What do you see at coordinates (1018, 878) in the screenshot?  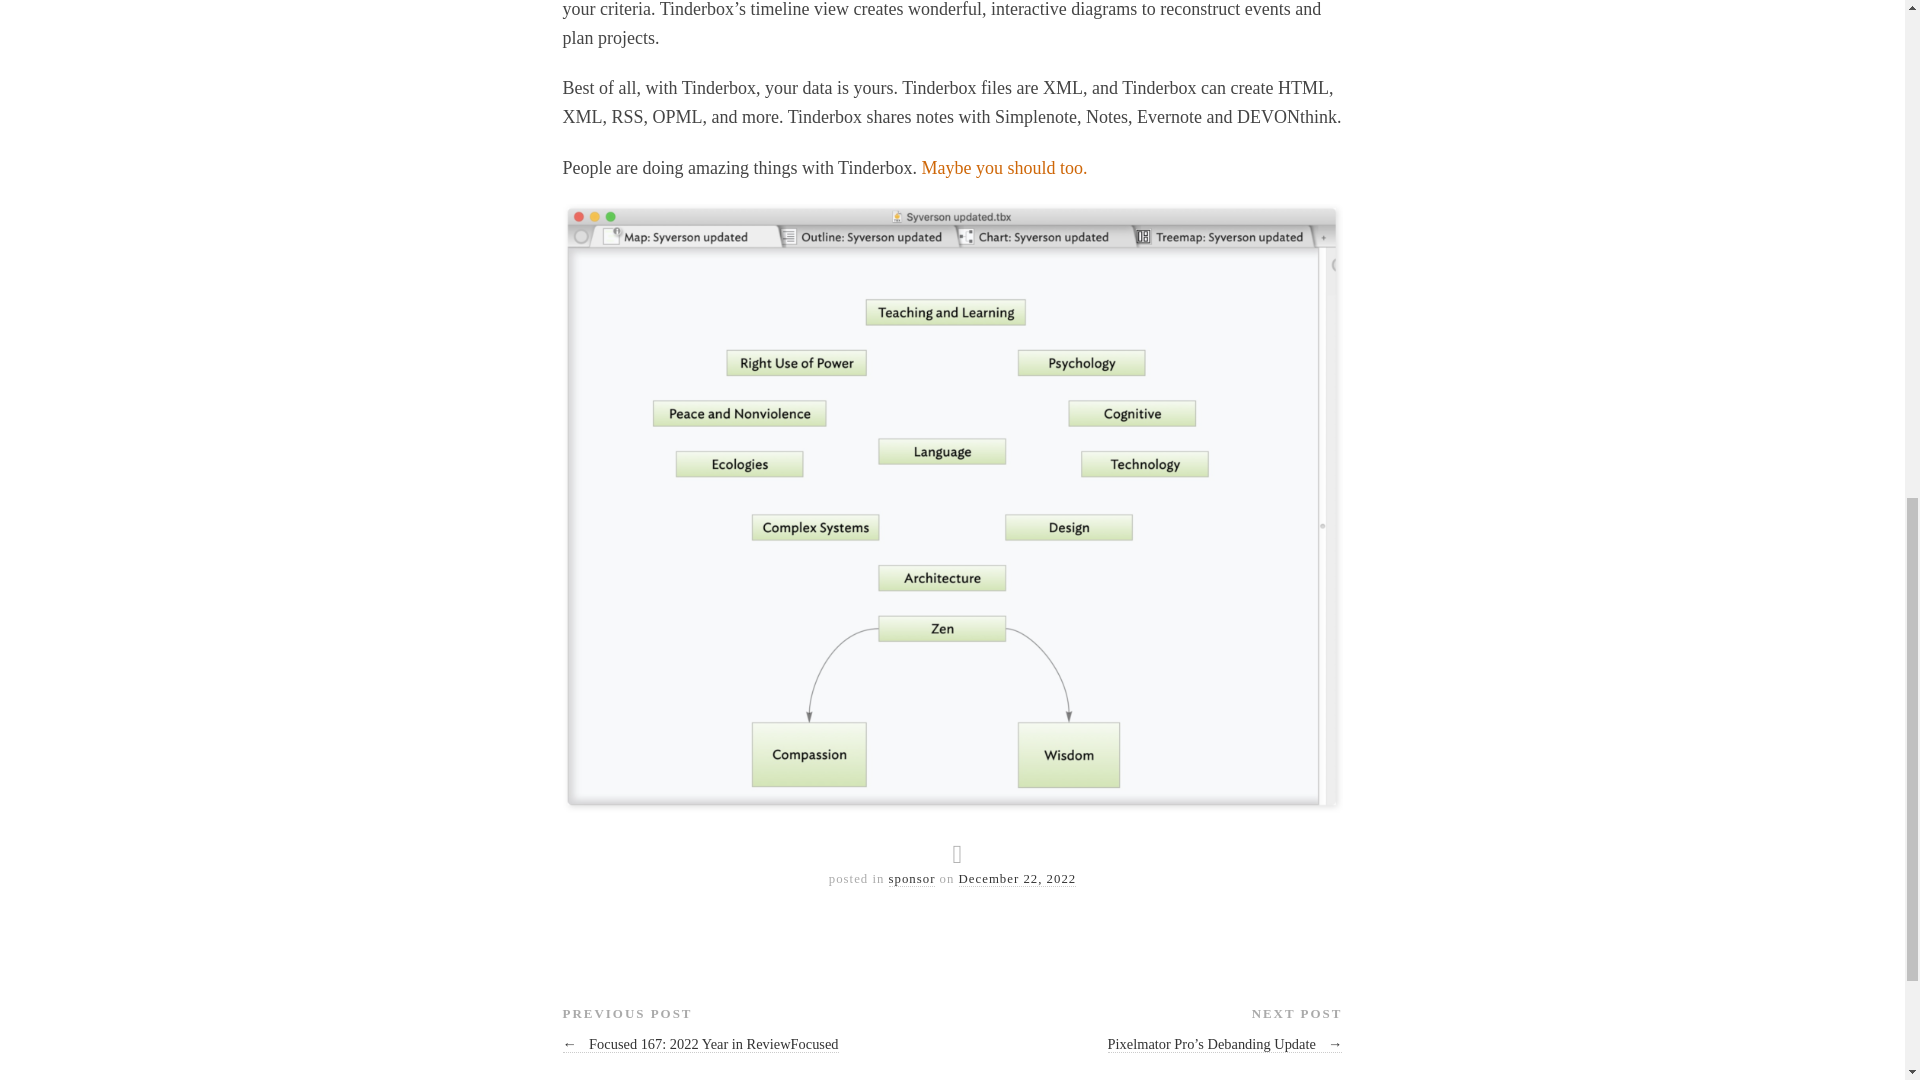 I see `09:07` at bounding box center [1018, 878].